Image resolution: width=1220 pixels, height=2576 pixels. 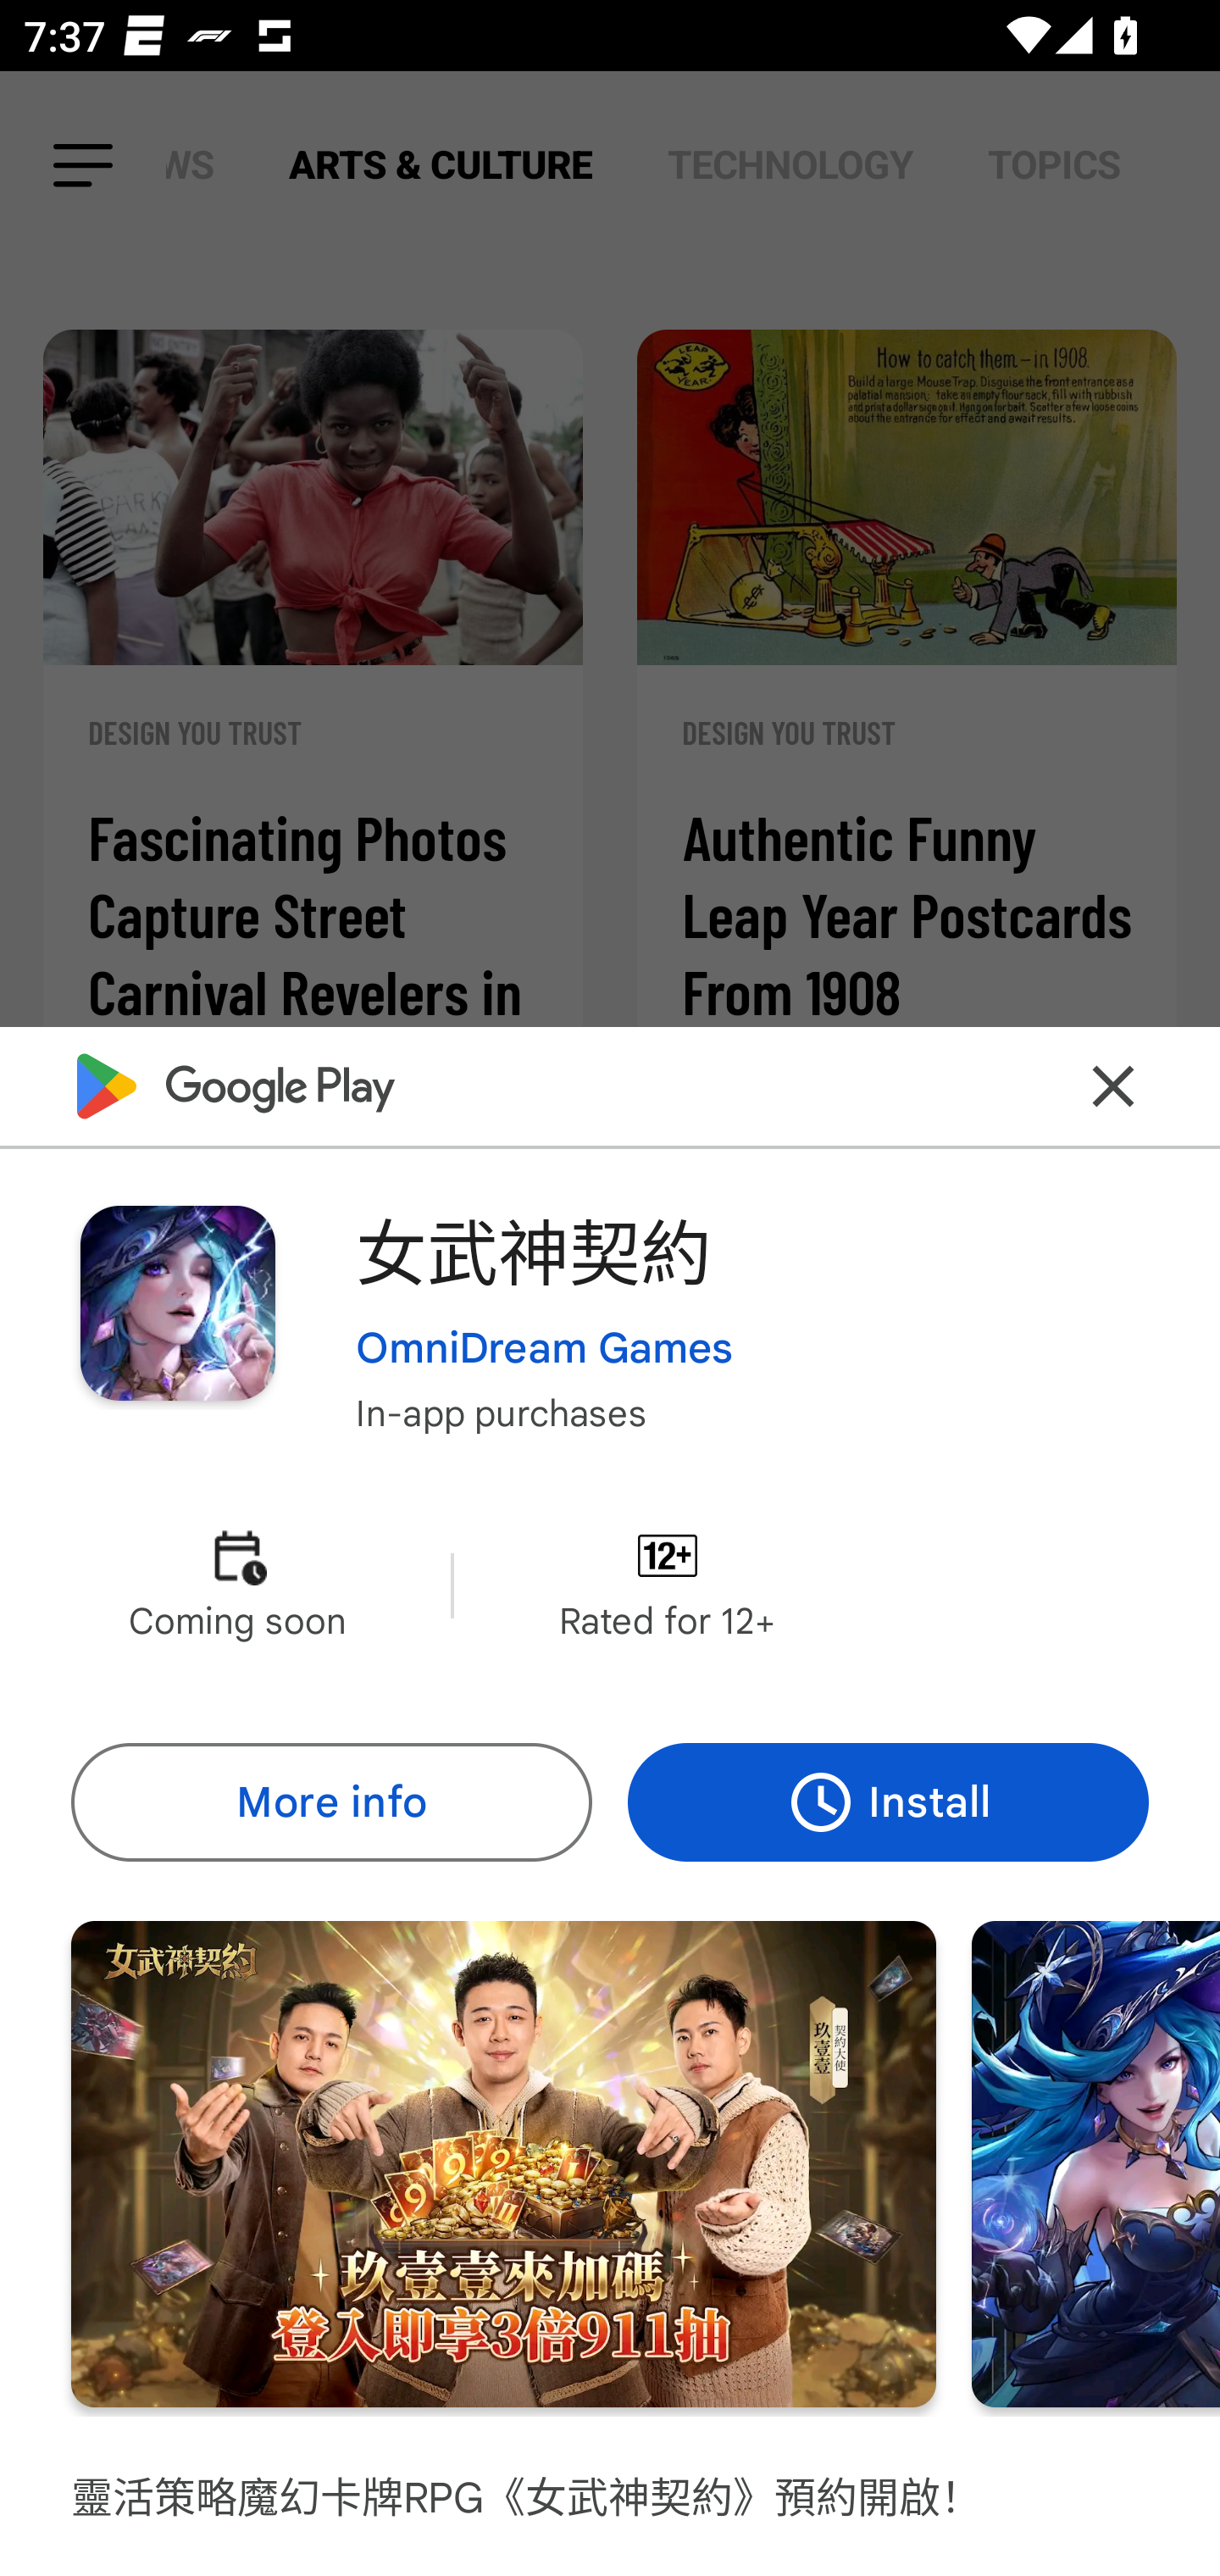 What do you see at coordinates (503, 2164) in the screenshot?
I see `Screenshot "1" of "5"` at bounding box center [503, 2164].